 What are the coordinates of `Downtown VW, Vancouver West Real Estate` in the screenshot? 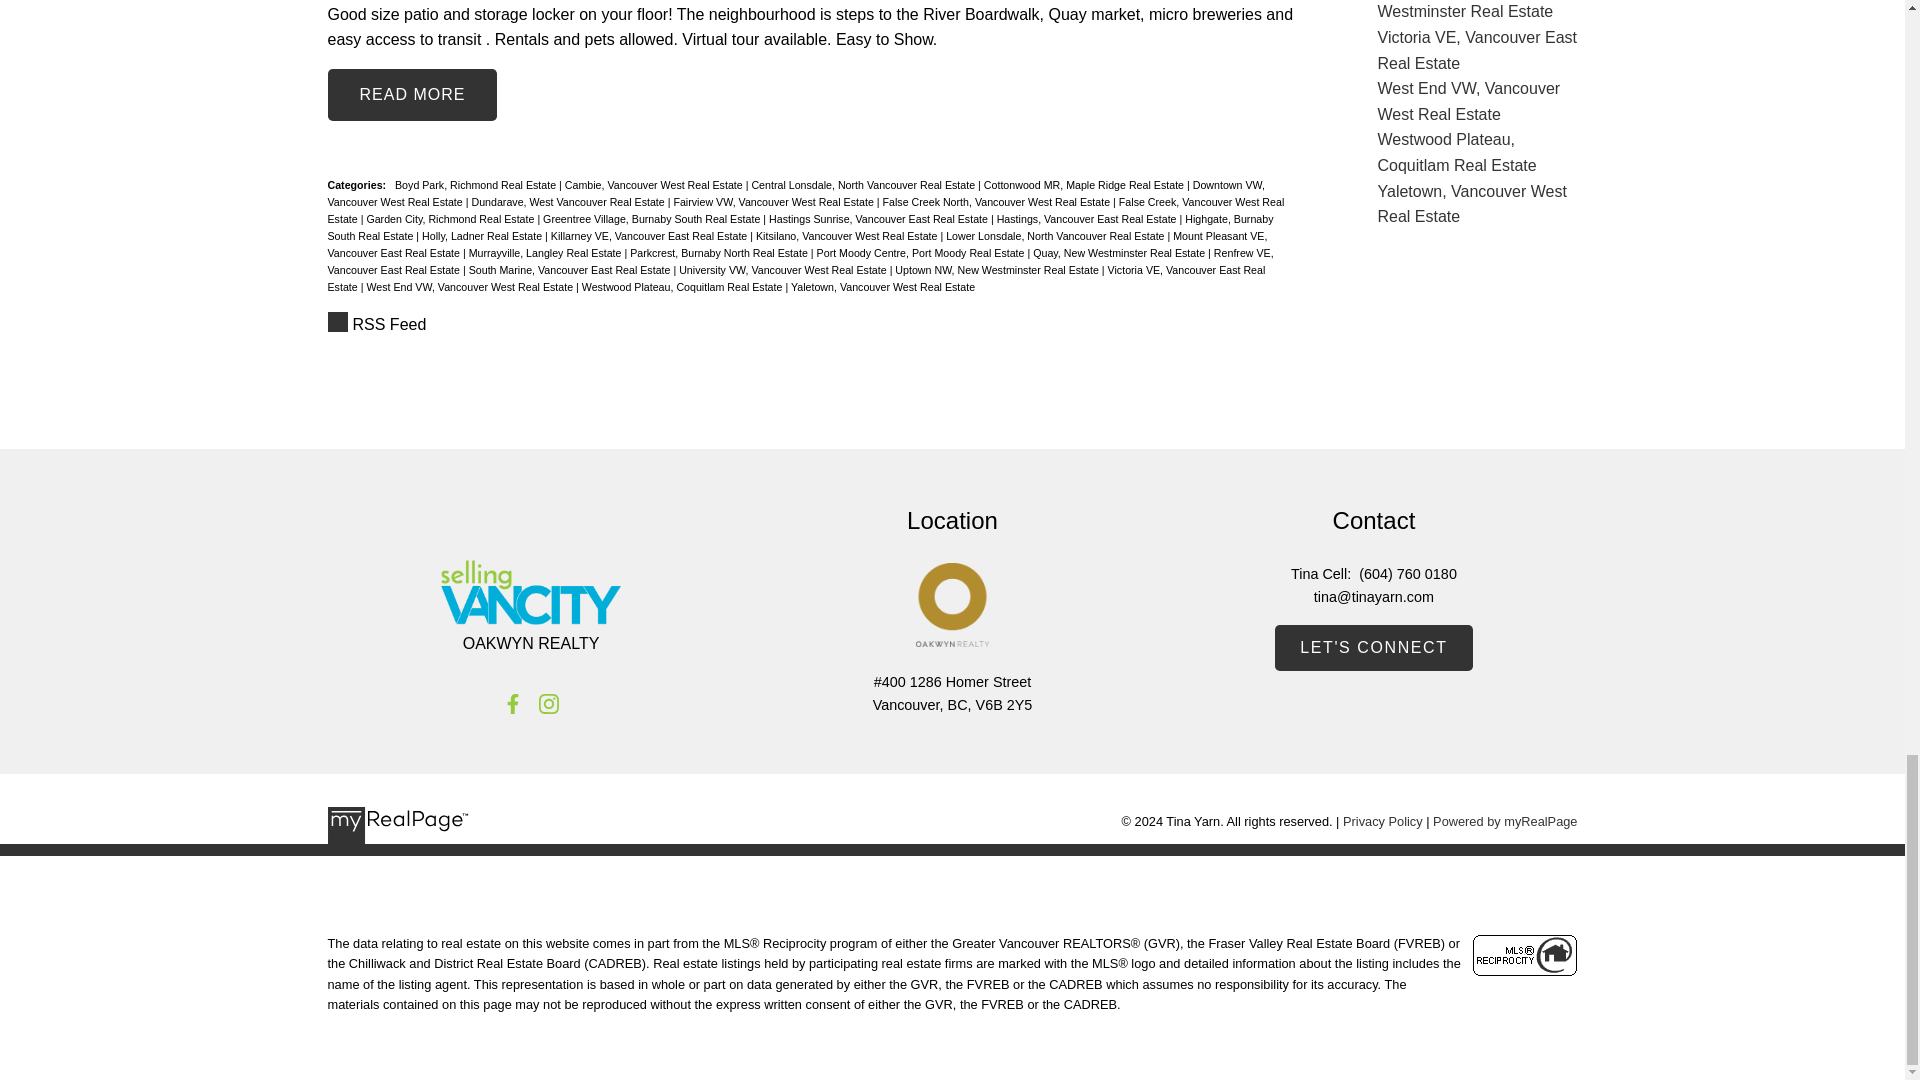 It's located at (796, 194).